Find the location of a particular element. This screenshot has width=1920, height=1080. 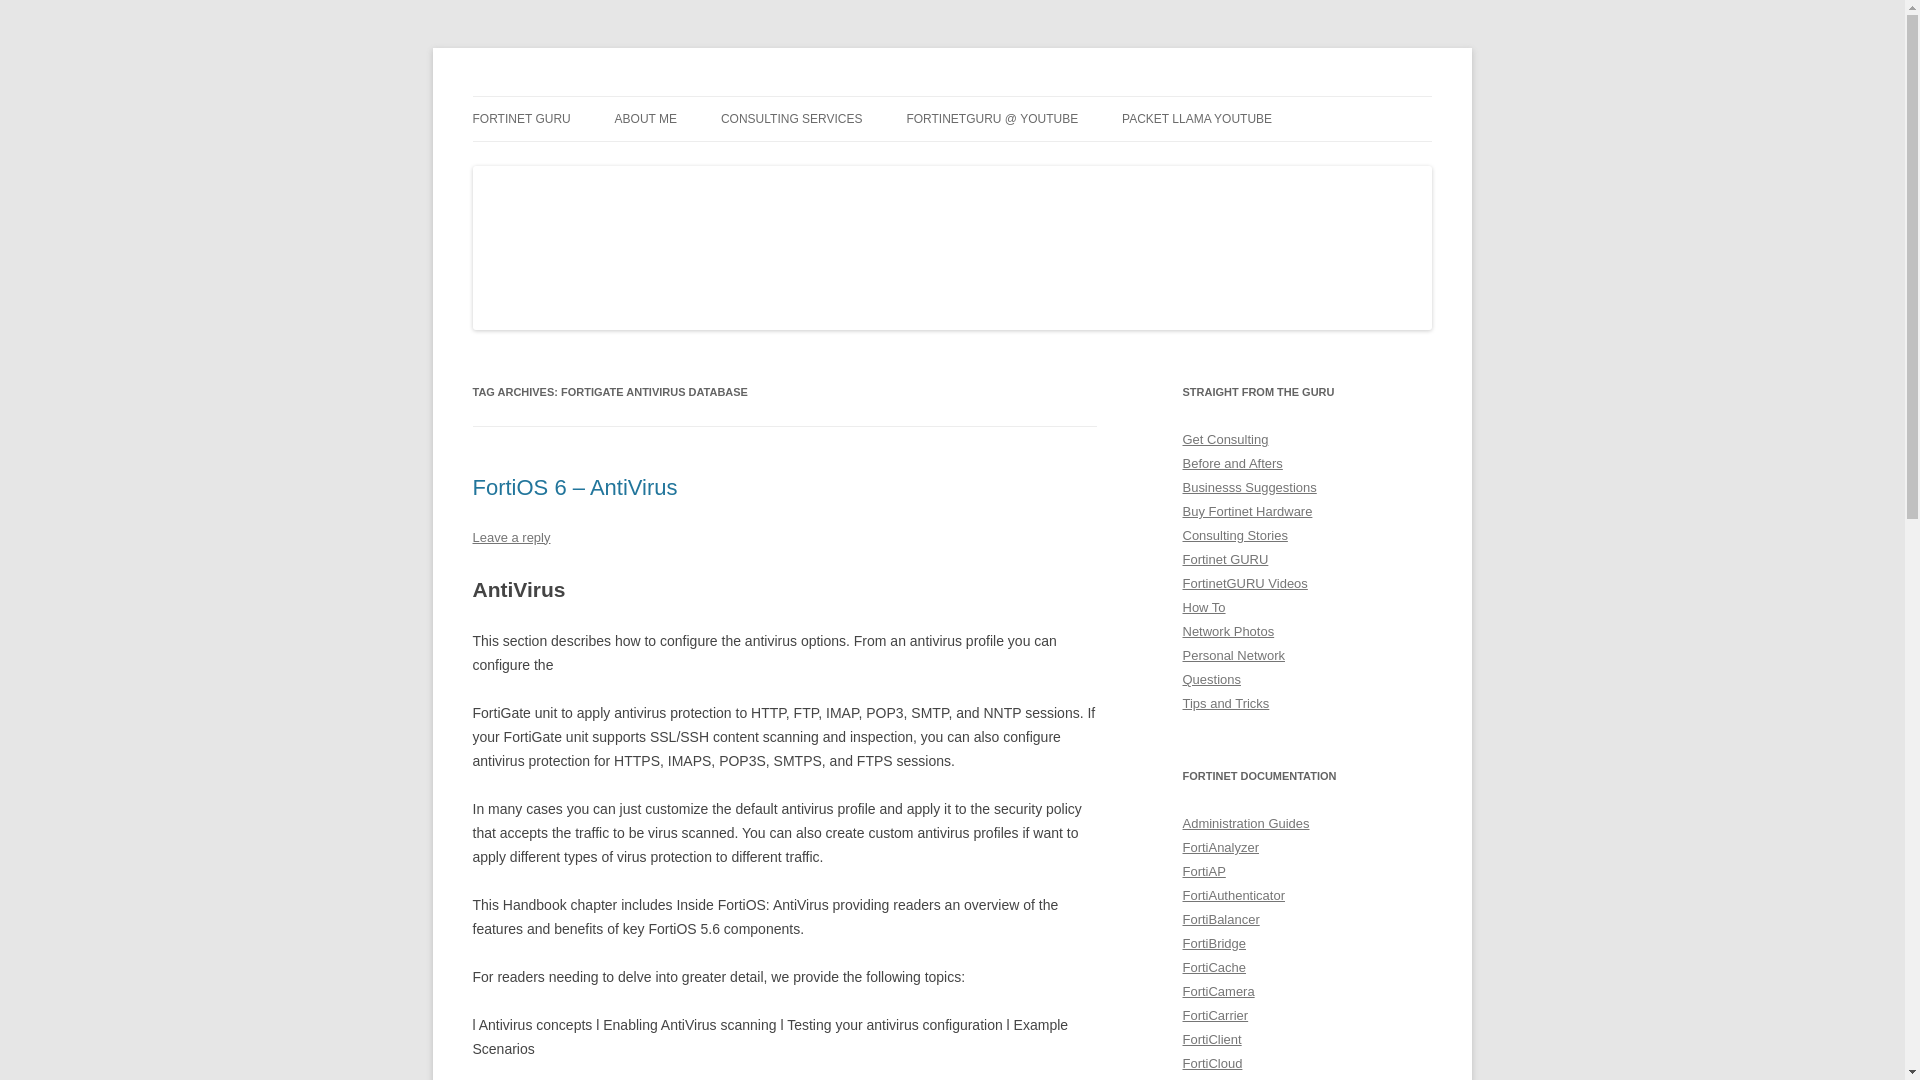

Buy Fortinet Hardware is located at coordinates (1246, 512).